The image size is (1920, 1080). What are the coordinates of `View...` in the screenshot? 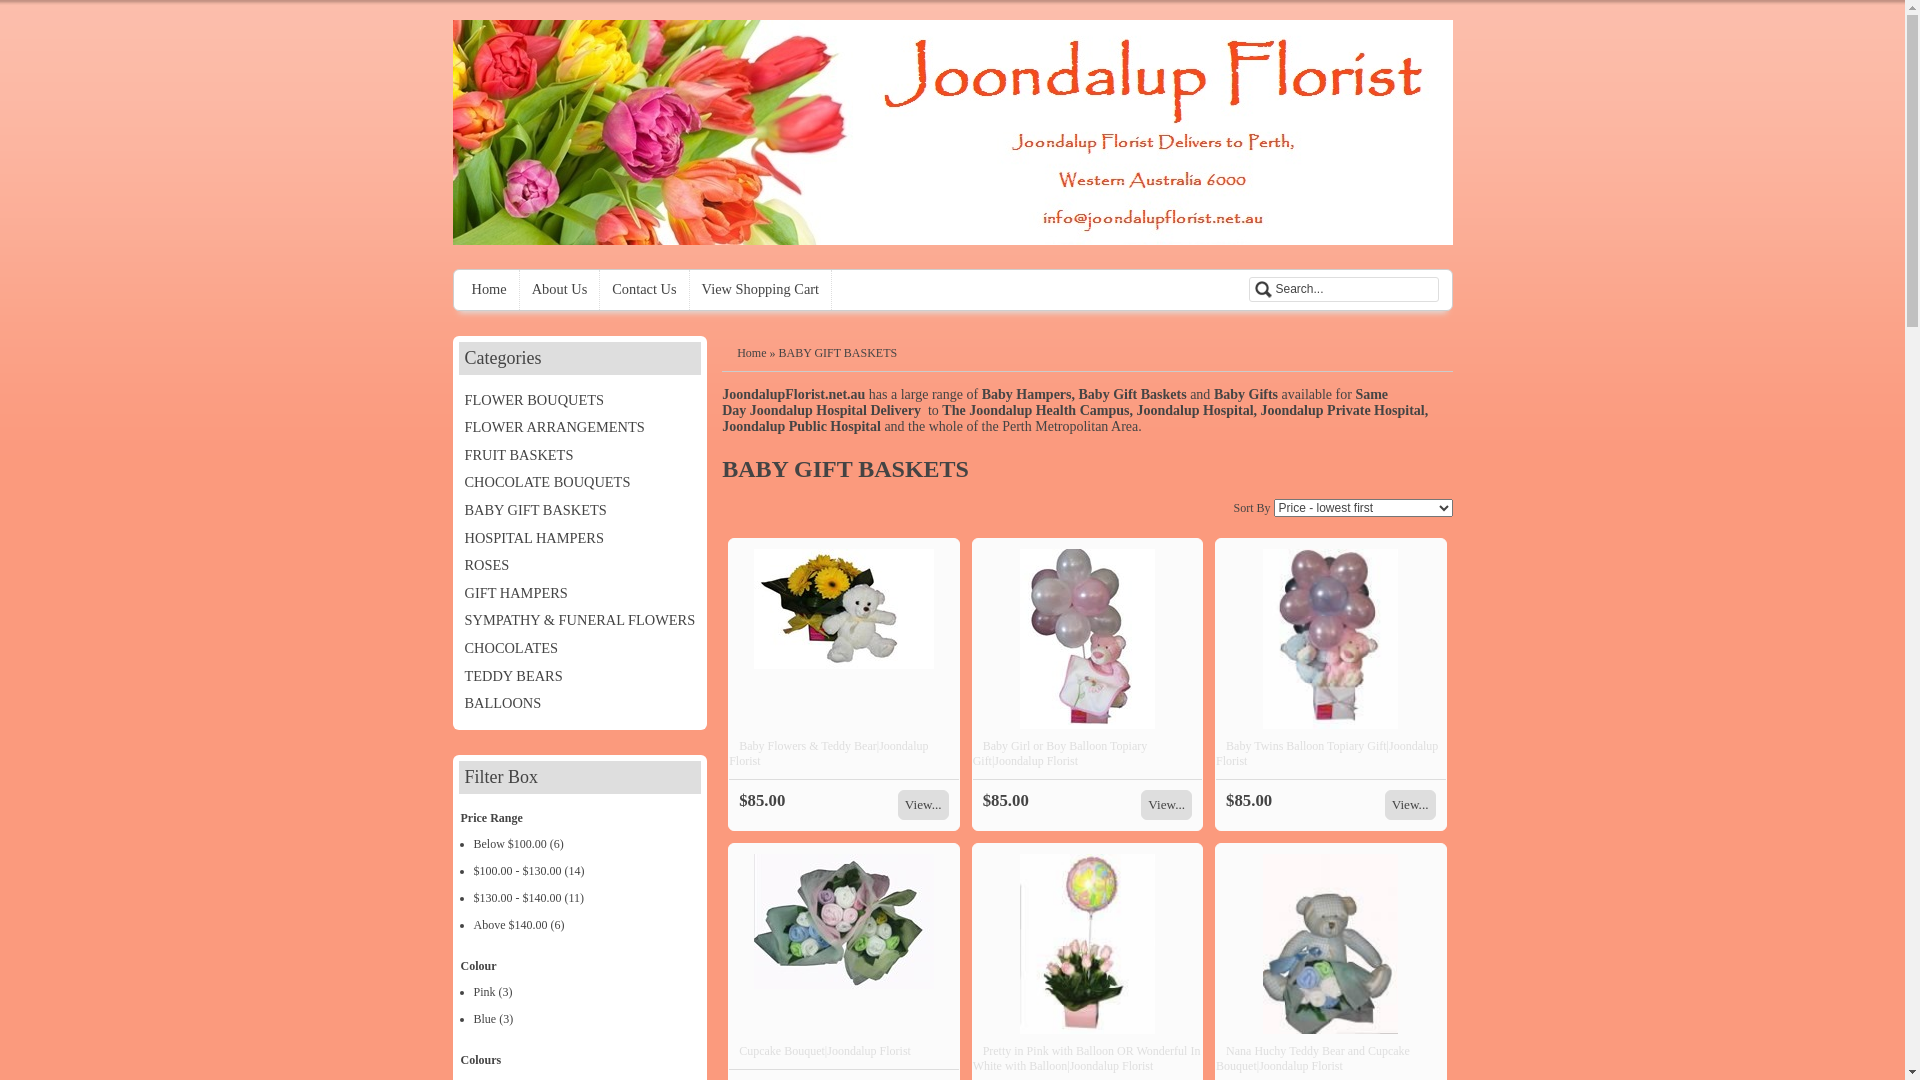 It's located at (1410, 804).